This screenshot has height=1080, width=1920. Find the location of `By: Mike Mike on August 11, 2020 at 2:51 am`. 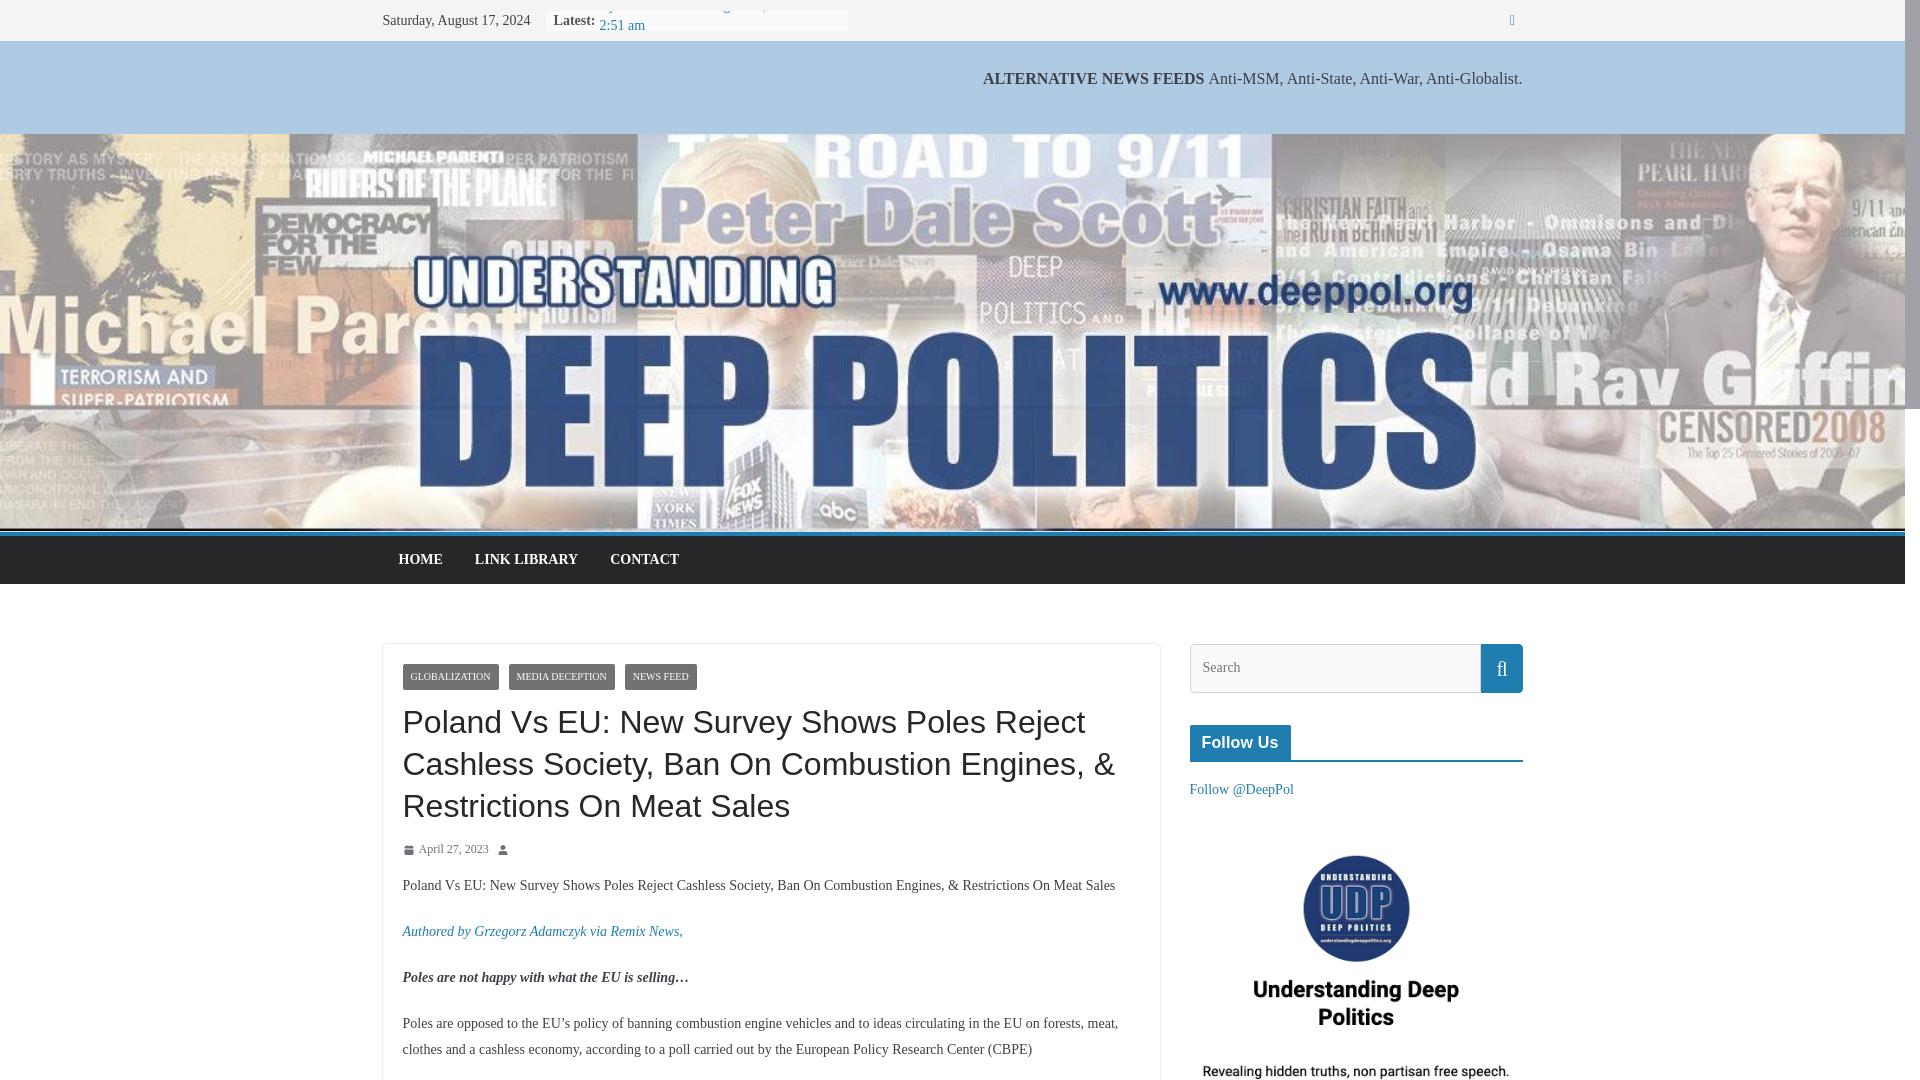

By: Mike Mike on August 11, 2020 at 2:51 am is located at coordinates (706, 16).